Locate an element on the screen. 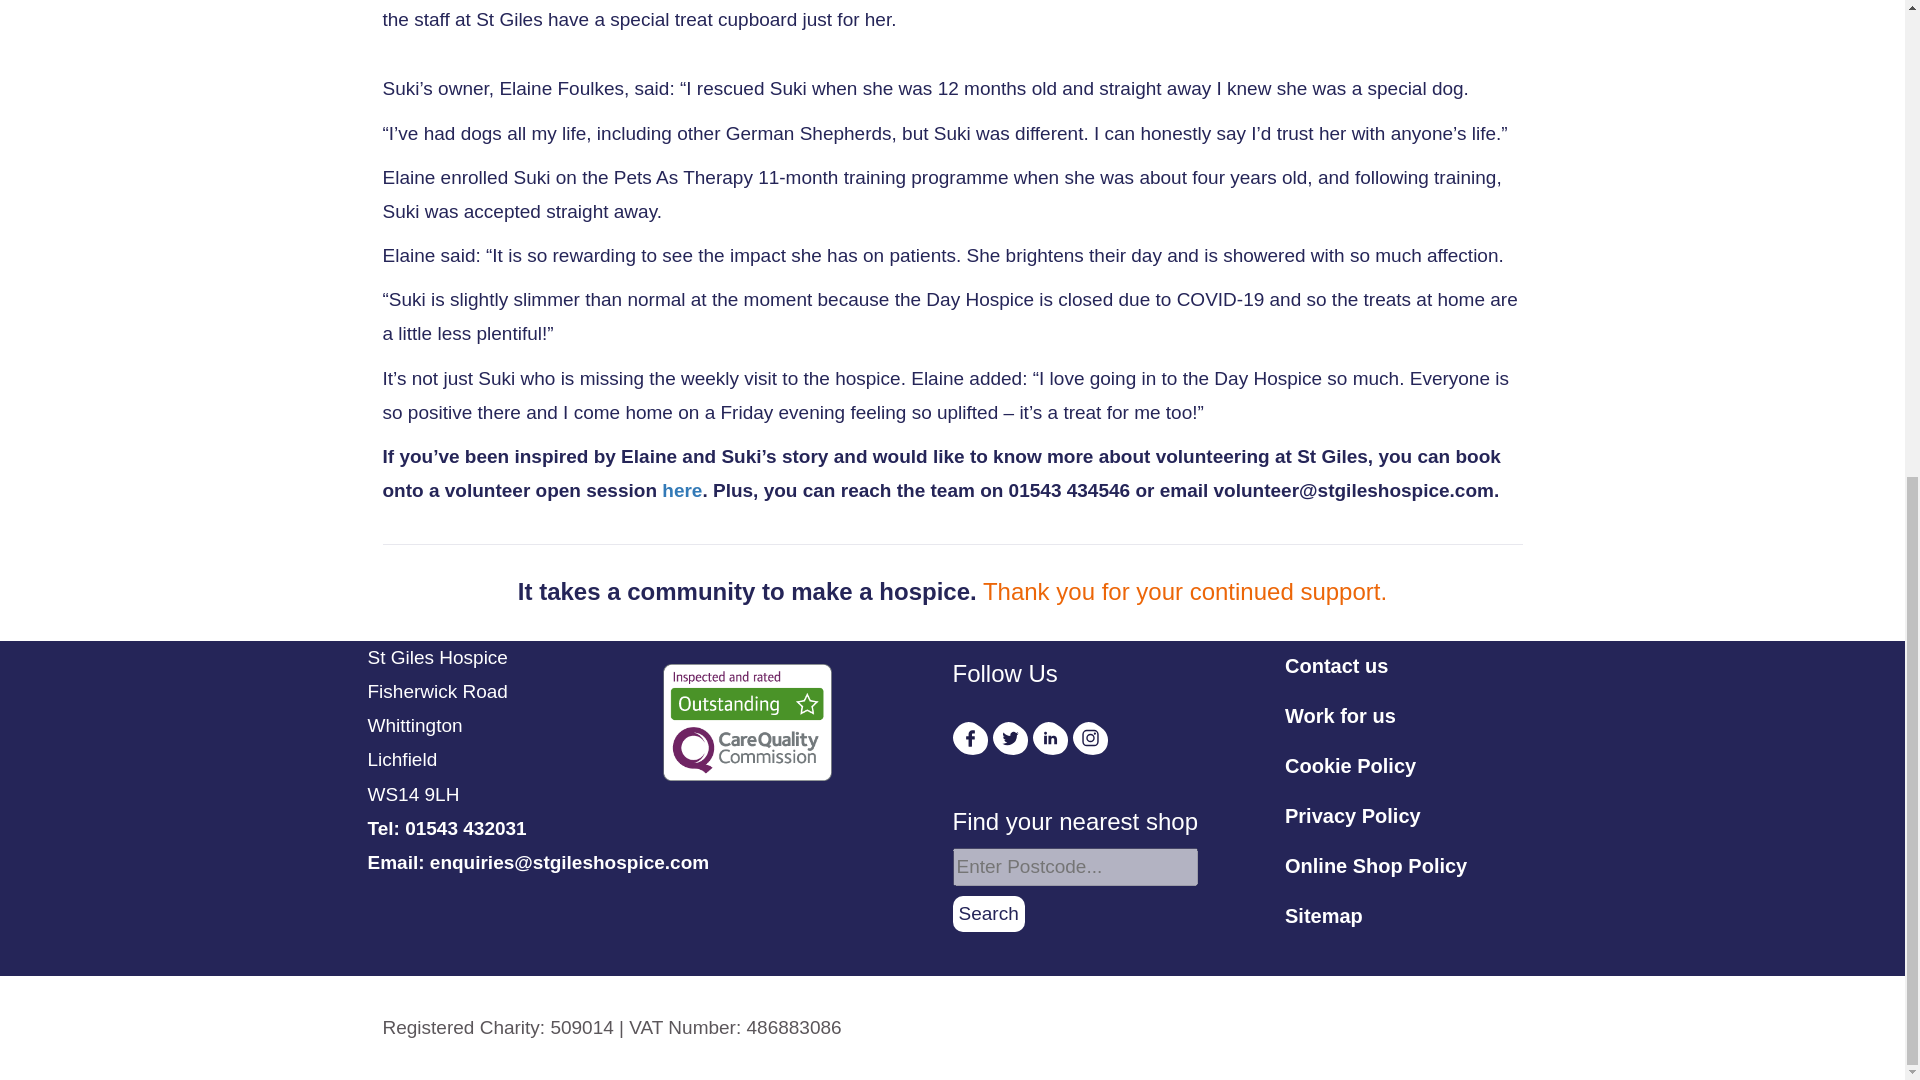 The image size is (1920, 1080). Twitter is located at coordinates (1010, 738).